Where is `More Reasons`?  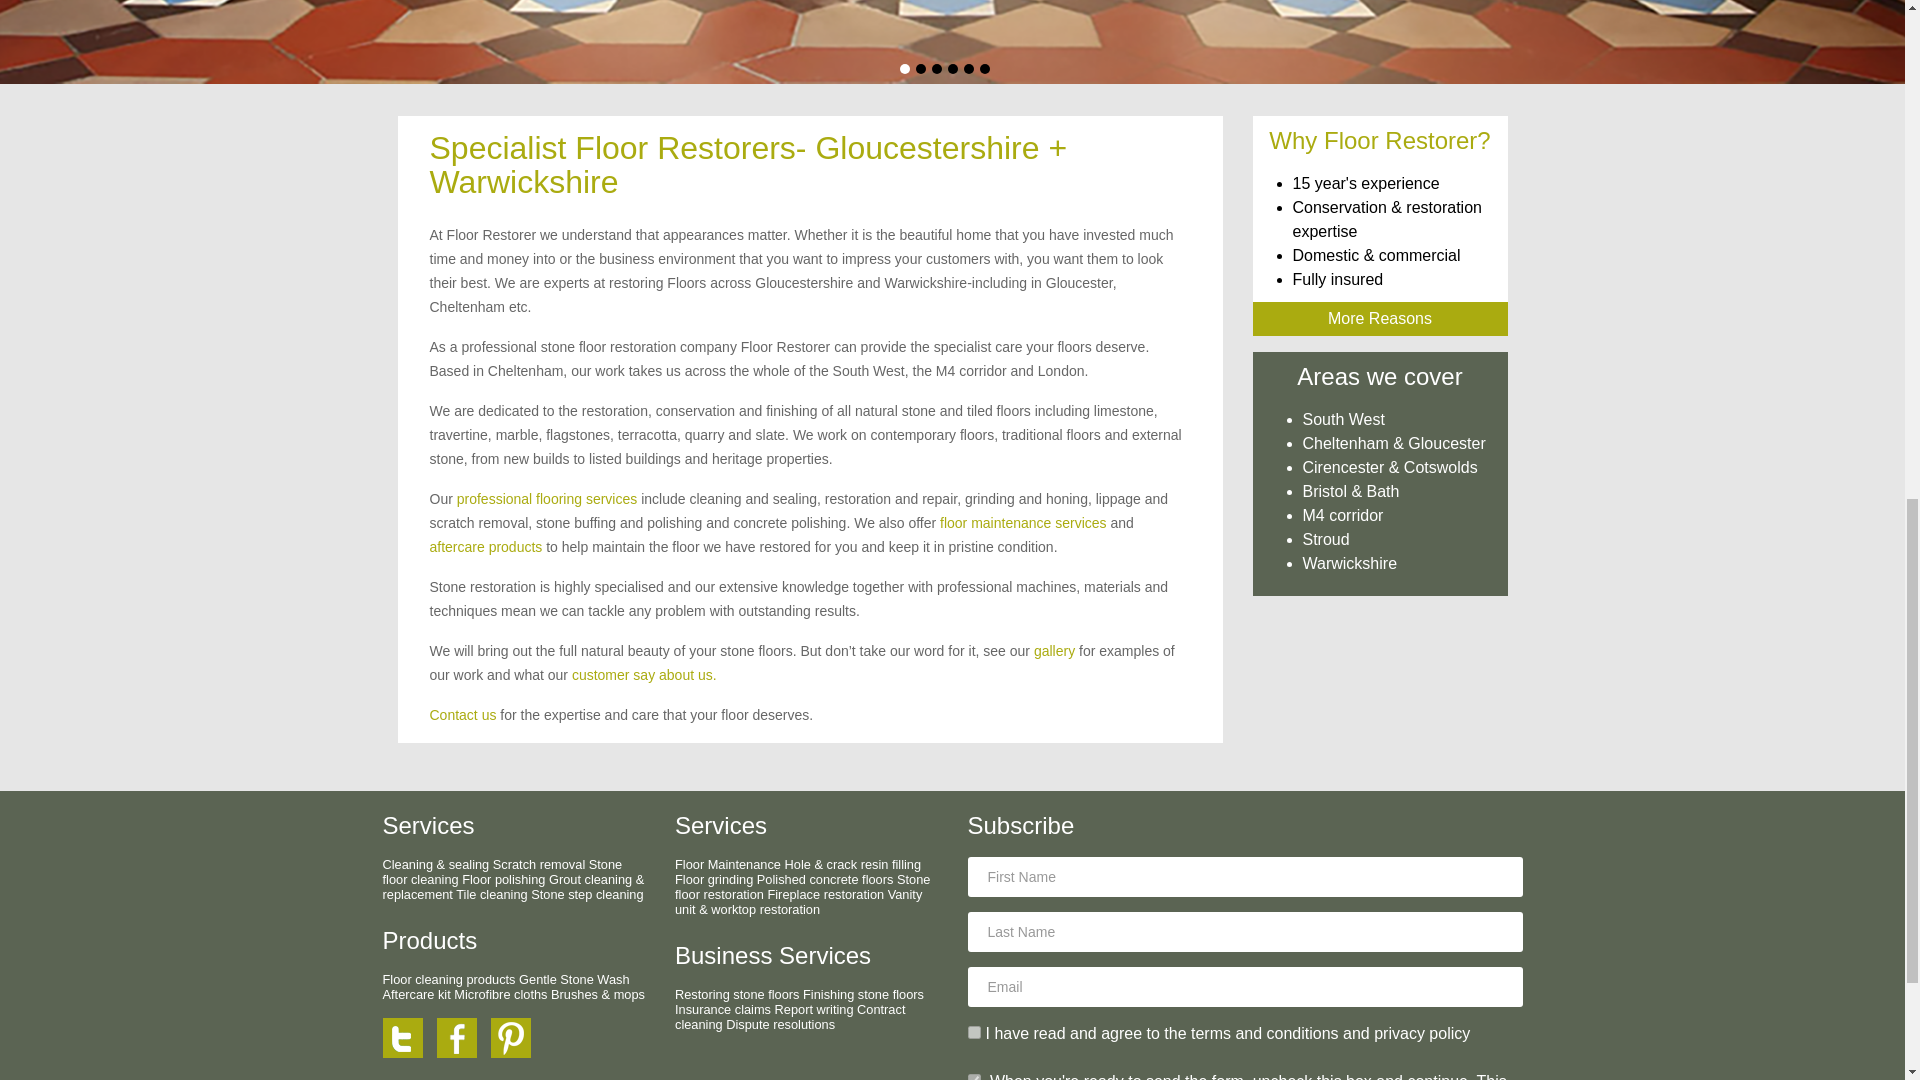 More Reasons is located at coordinates (1379, 318).